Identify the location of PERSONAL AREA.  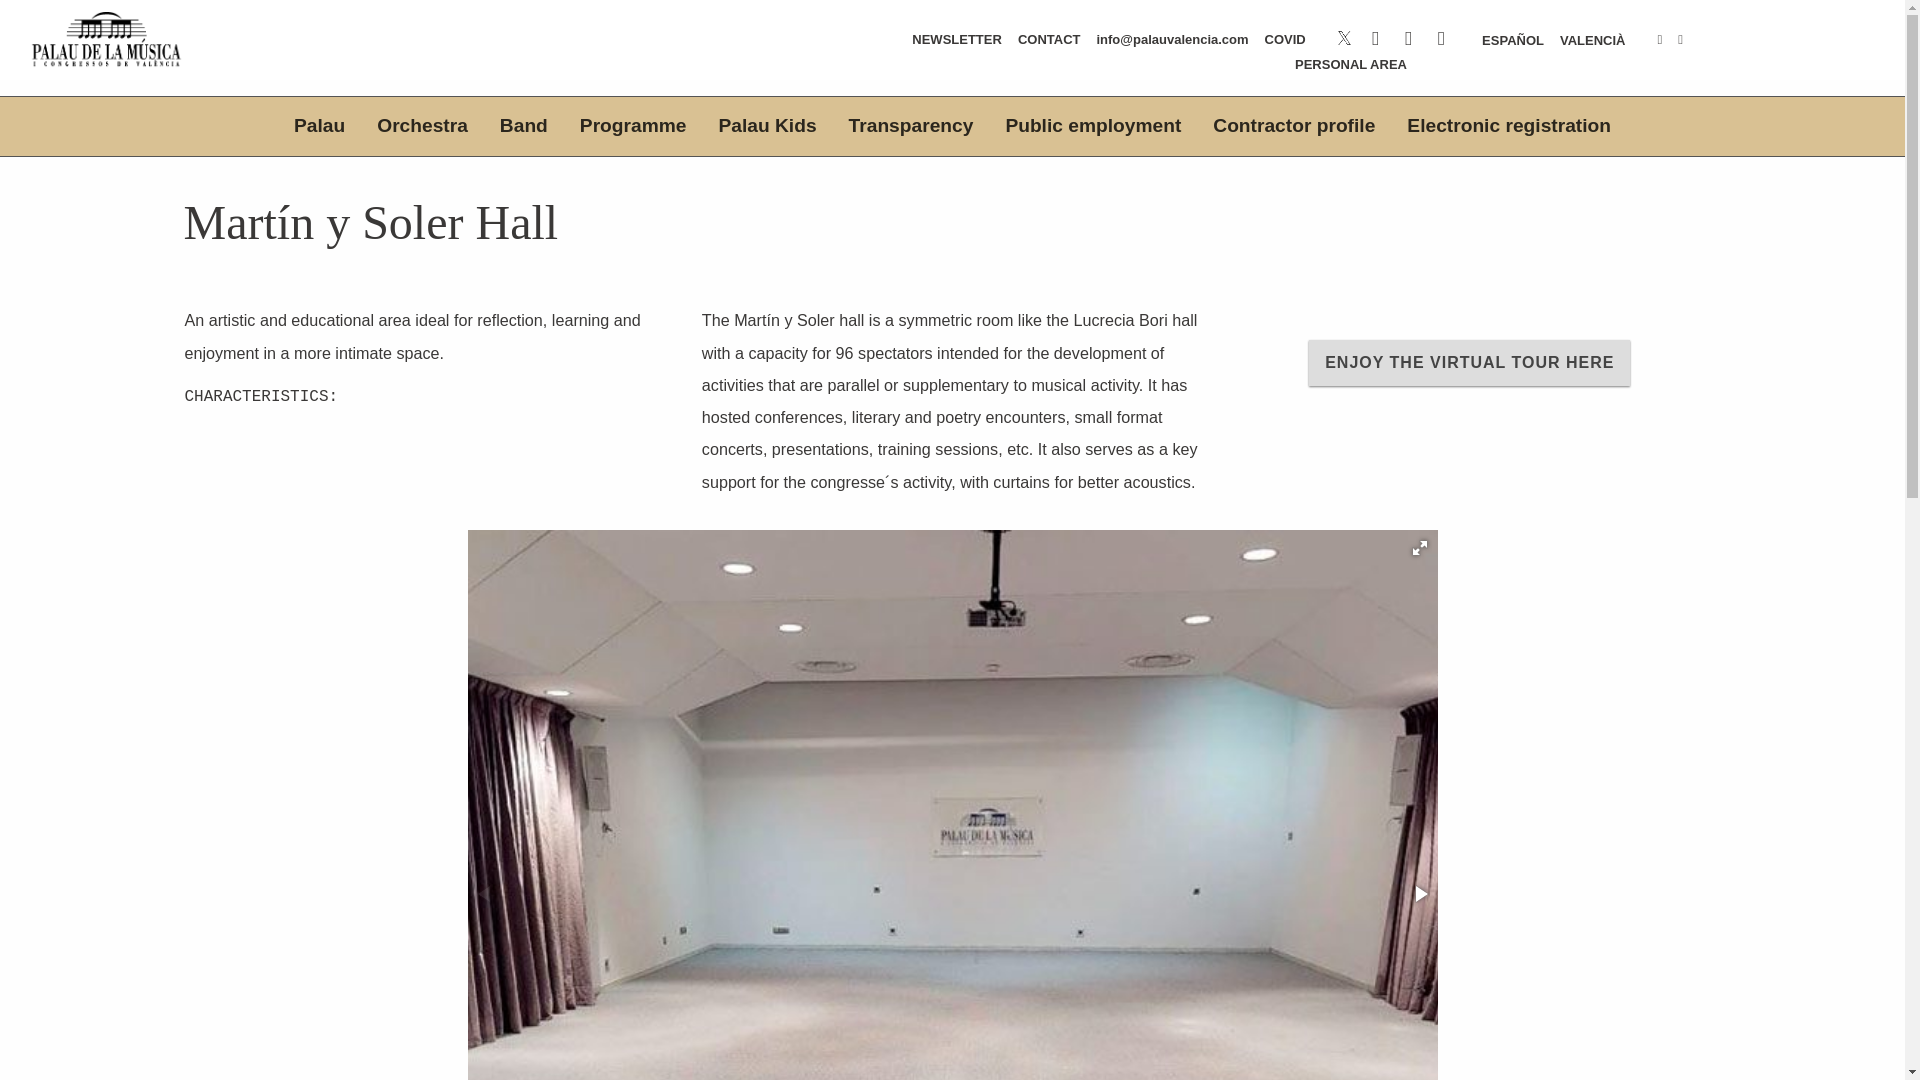
(1350, 65).